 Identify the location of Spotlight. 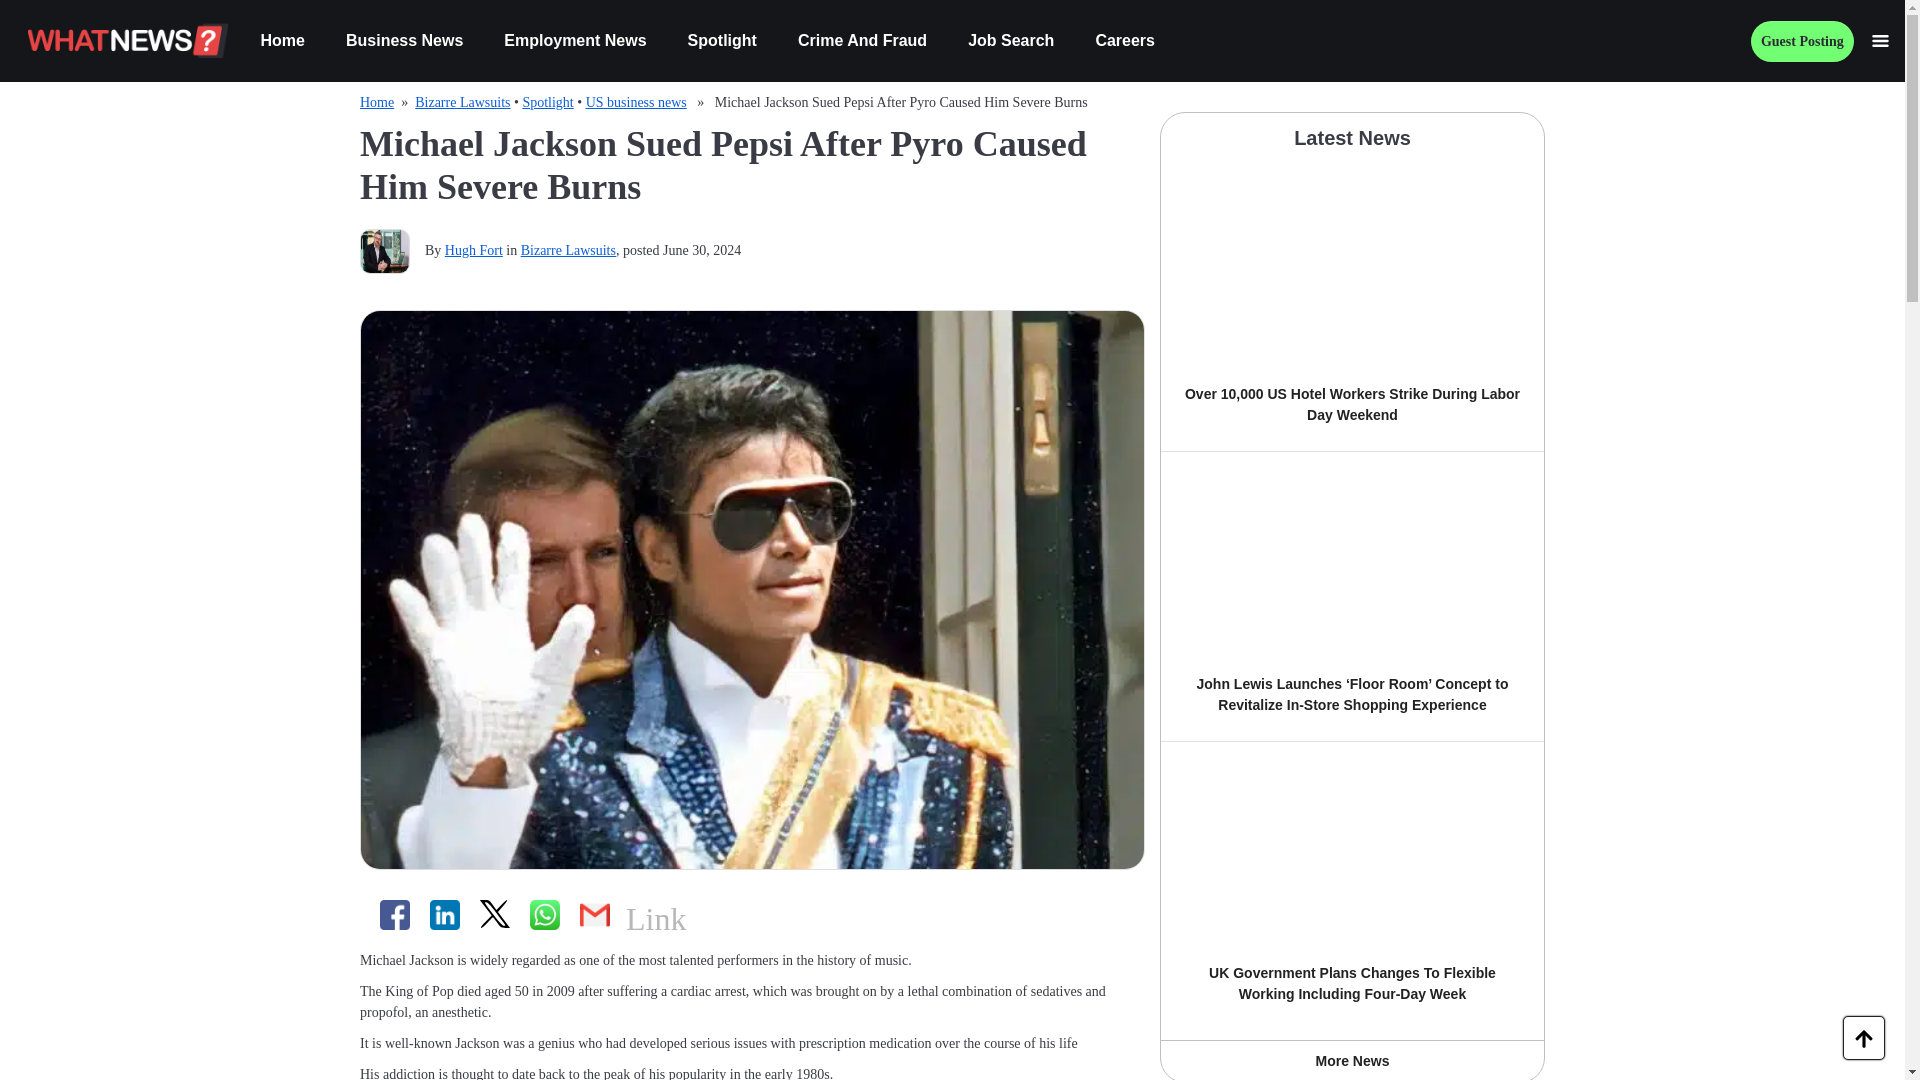
(713, 40).